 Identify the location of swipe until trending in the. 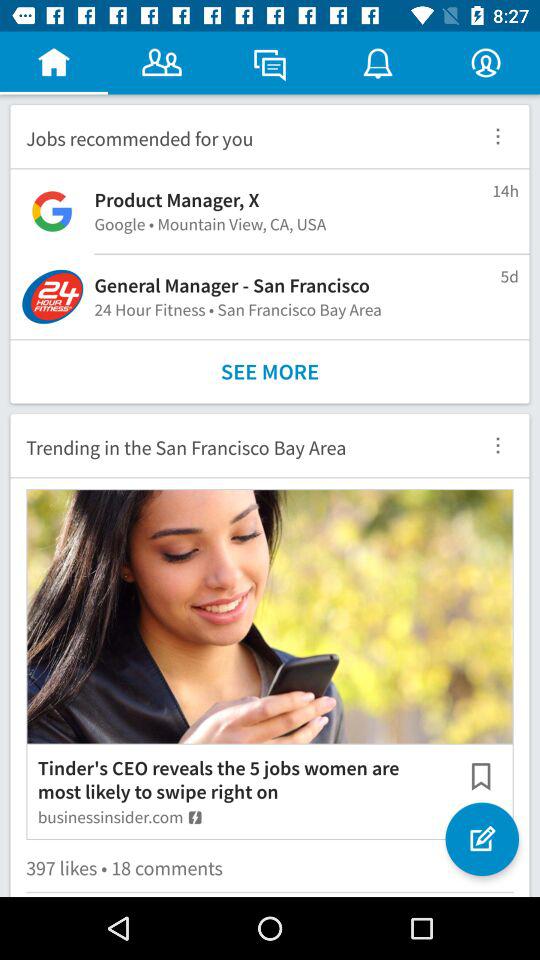
(238, 445).